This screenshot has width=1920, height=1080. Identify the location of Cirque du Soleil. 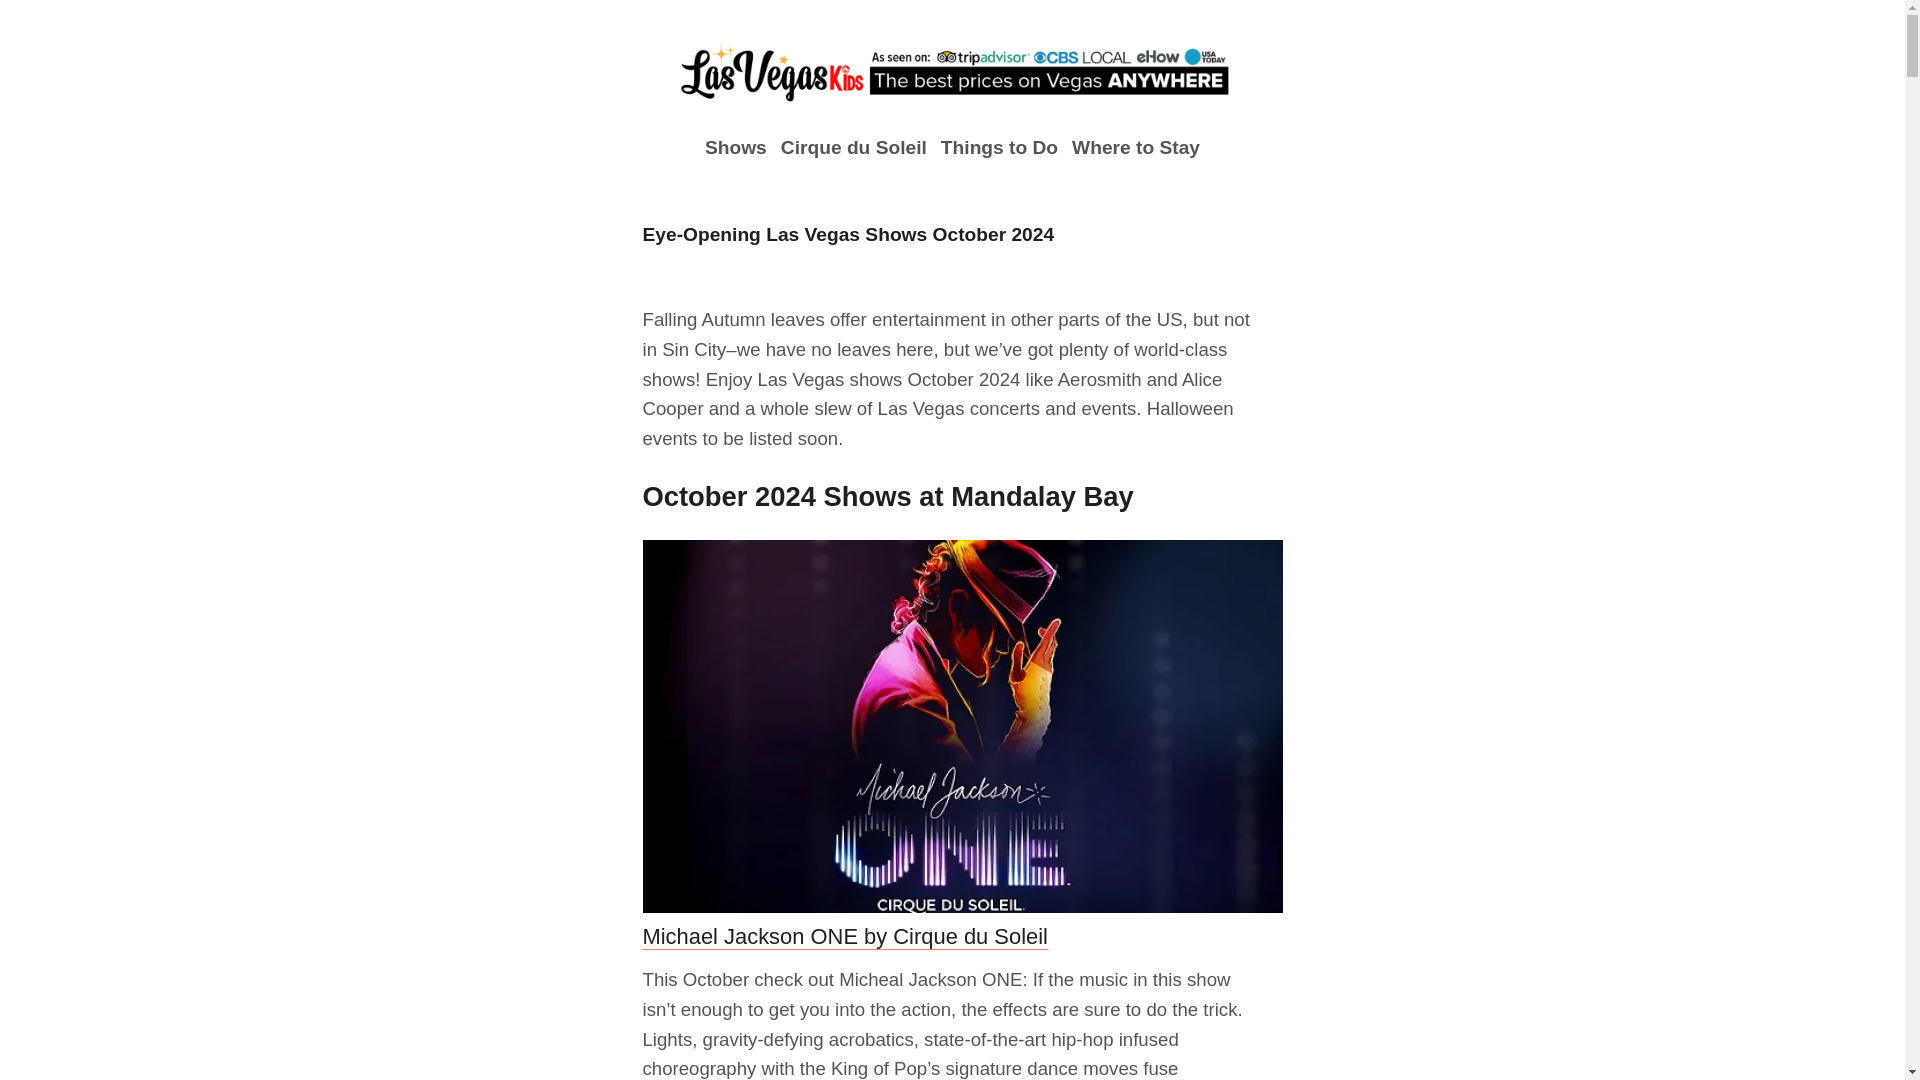
(854, 148).